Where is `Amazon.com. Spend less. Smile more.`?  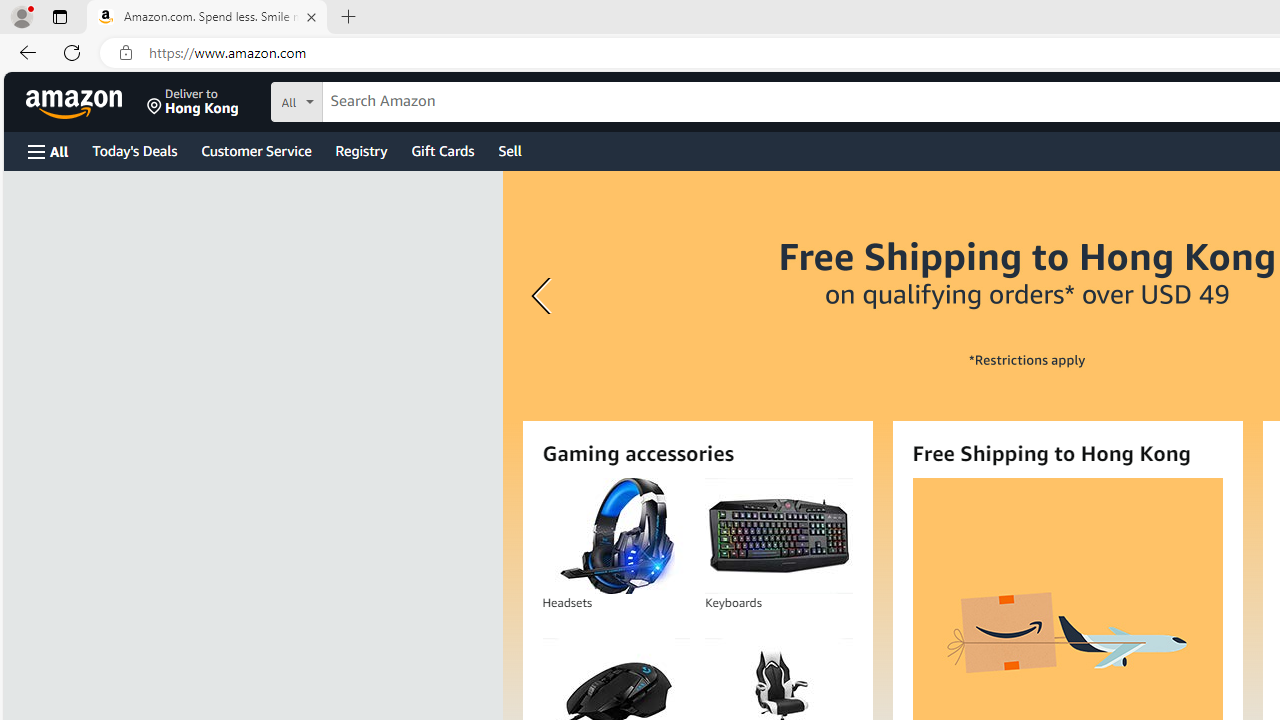 Amazon.com. Spend less. Smile more. is located at coordinates (207, 18).